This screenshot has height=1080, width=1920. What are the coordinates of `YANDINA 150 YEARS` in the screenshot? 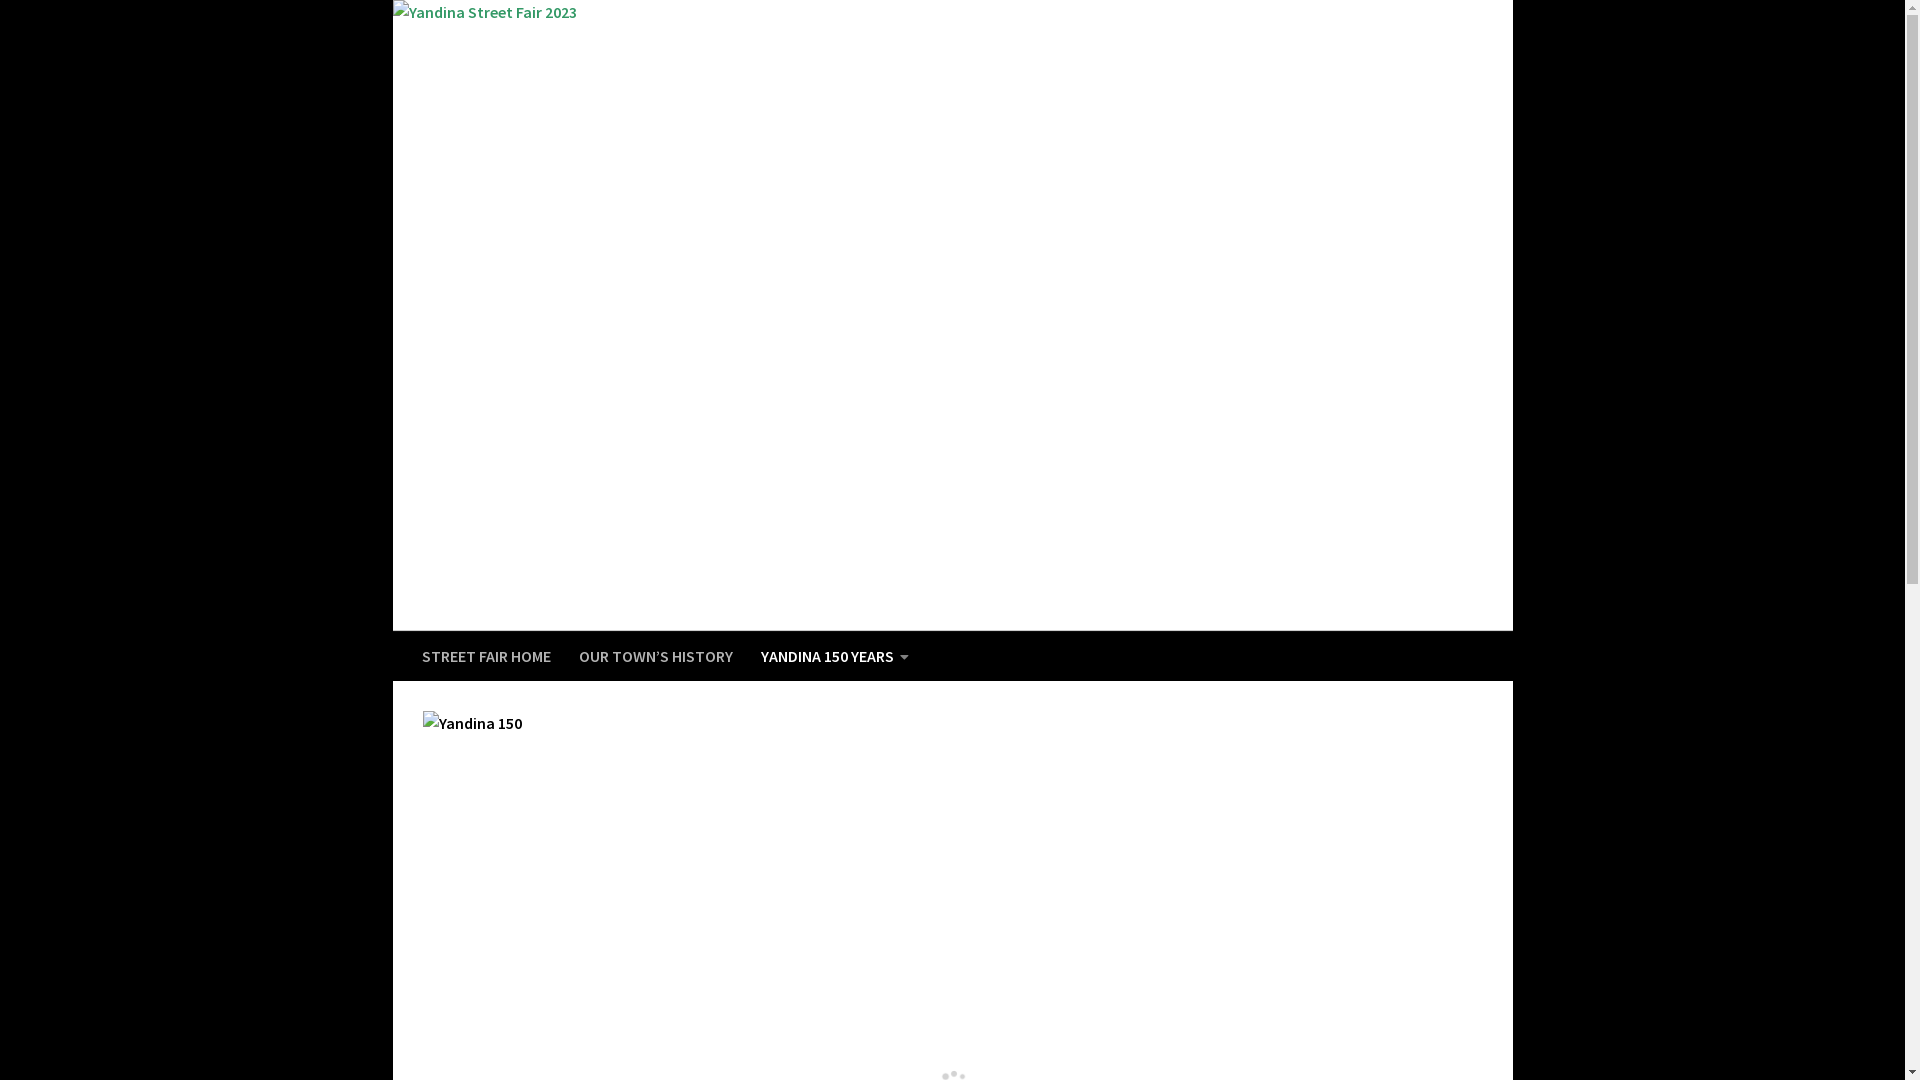 It's located at (834, 656).